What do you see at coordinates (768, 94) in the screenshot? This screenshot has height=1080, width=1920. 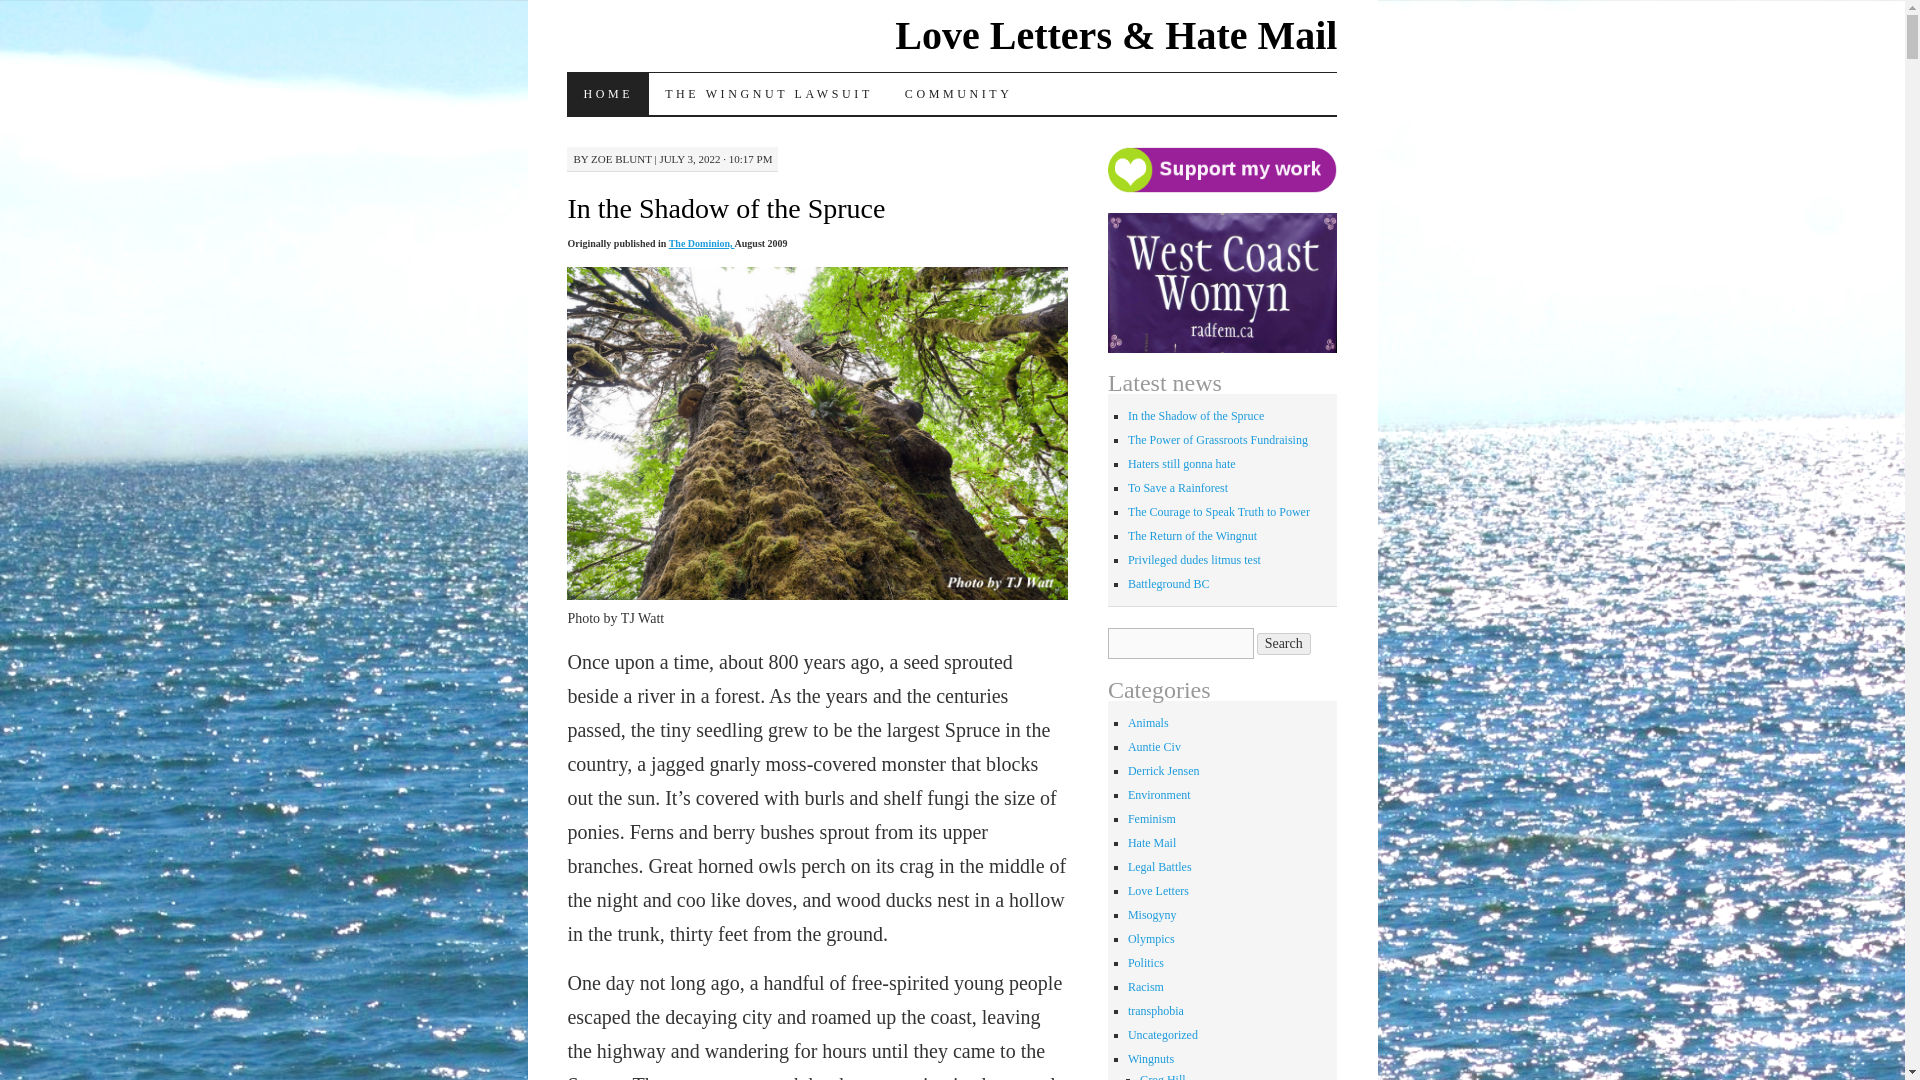 I see `THE WINGNUT LAWSUIT` at bounding box center [768, 94].